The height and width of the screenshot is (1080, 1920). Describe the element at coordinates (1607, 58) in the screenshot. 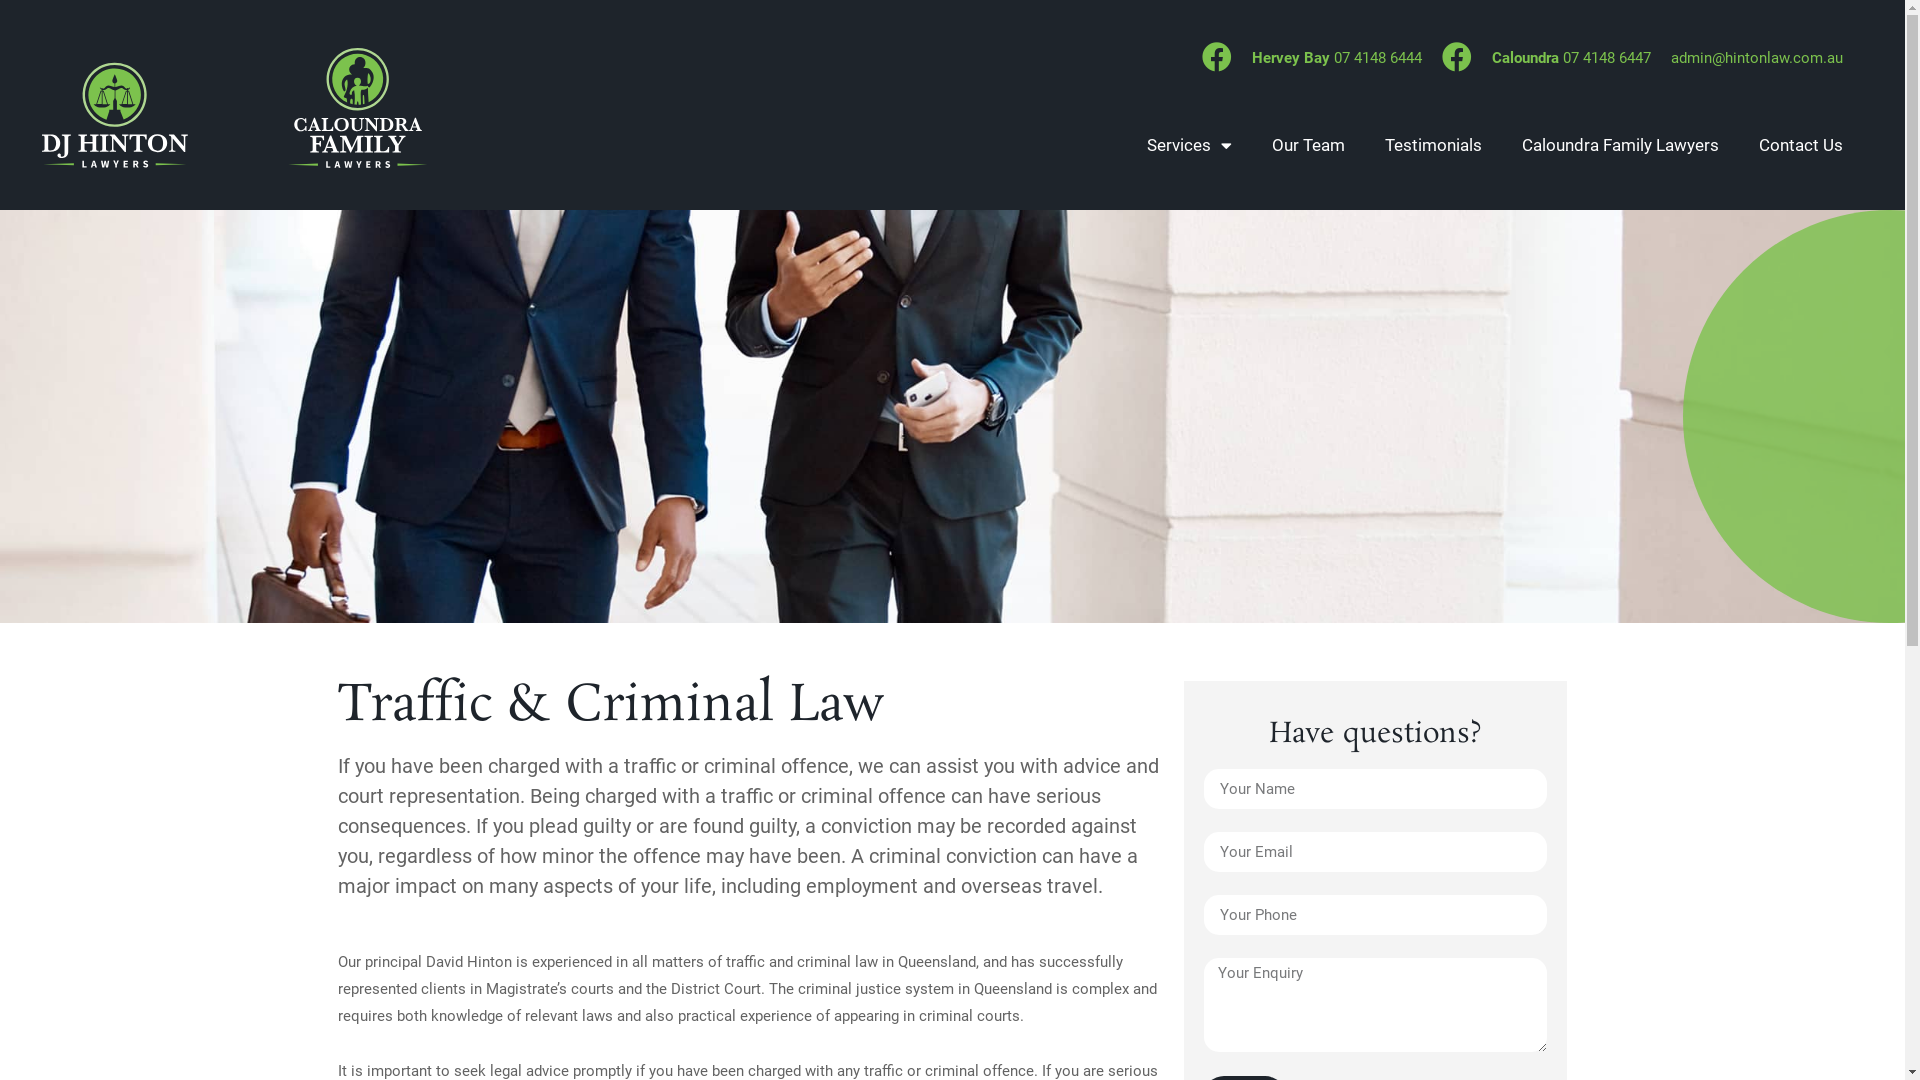

I see `07 4148 6447` at that location.